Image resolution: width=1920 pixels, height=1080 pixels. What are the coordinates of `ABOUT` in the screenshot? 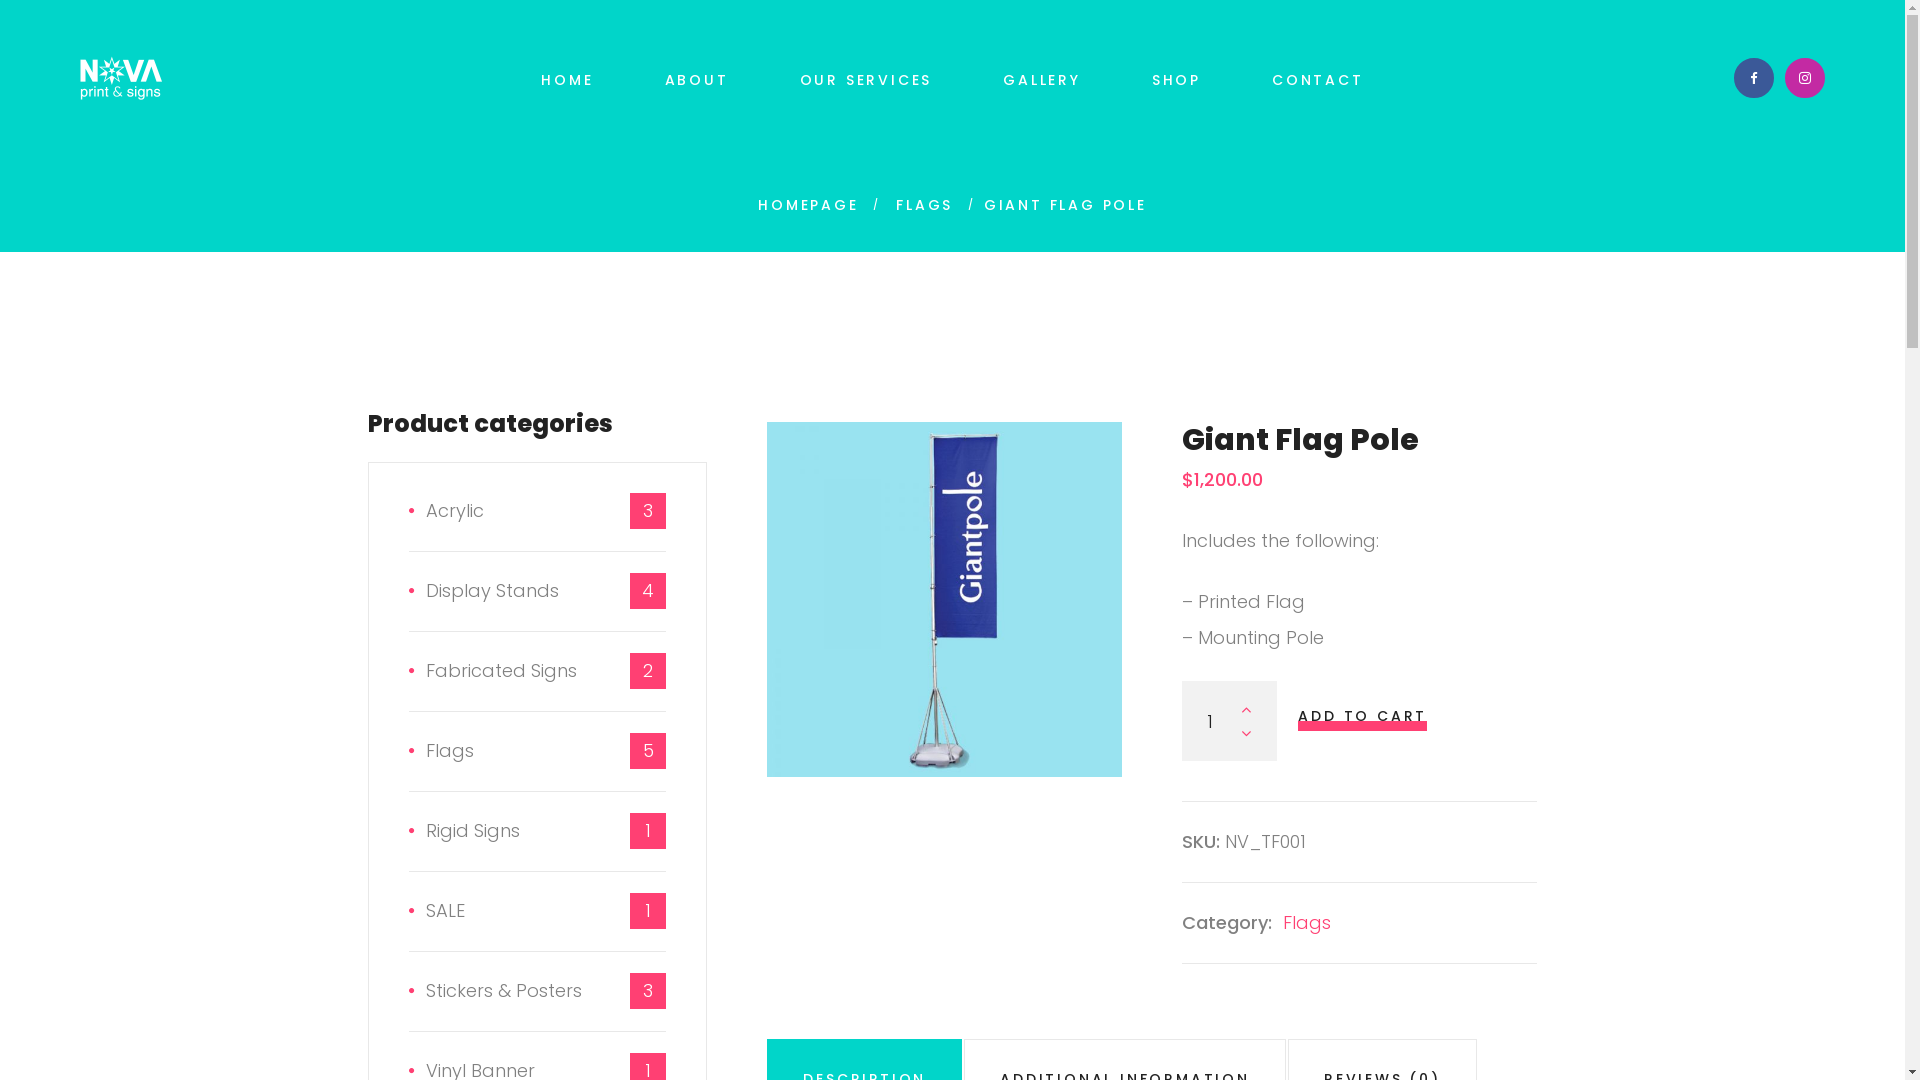 It's located at (697, 80).